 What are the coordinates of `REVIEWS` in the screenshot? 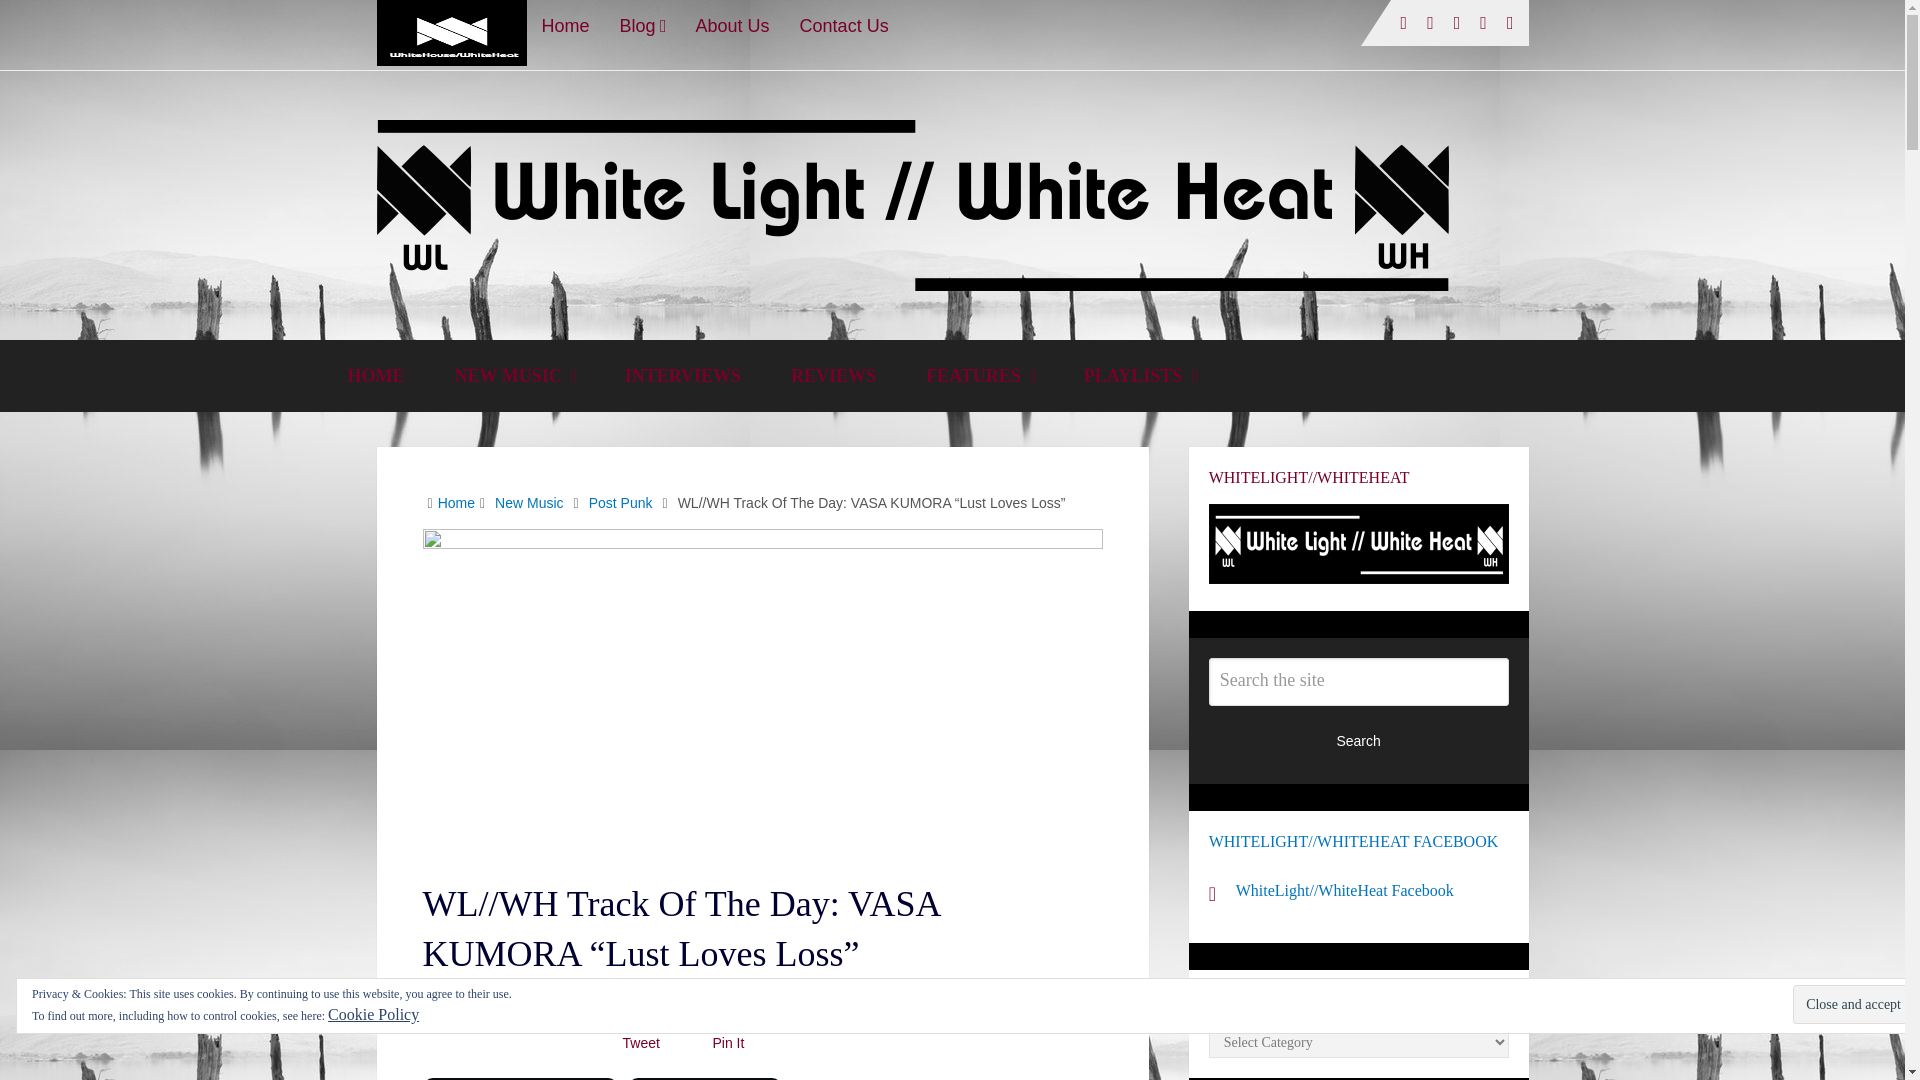 It's located at (833, 376).